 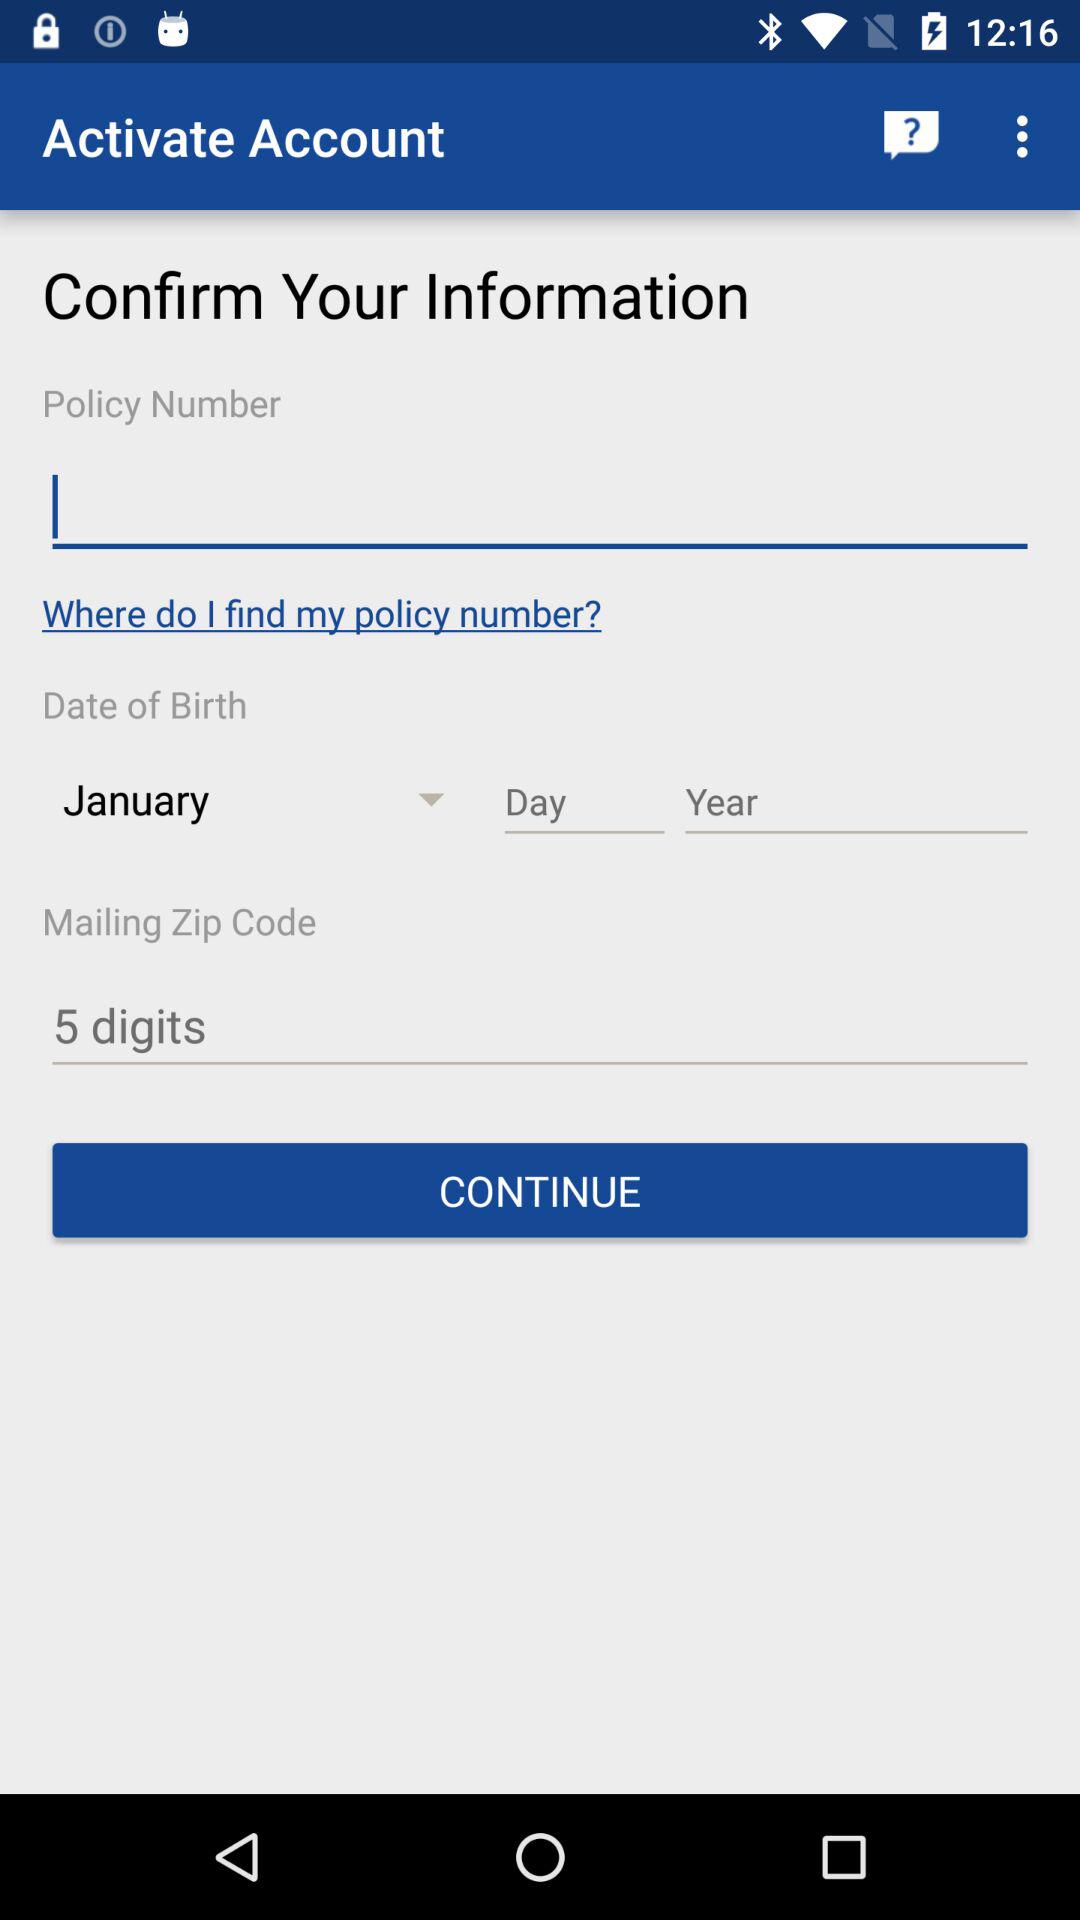 What do you see at coordinates (540, 1190) in the screenshot?
I see `launch the continue` at bounding box center [540, 1190].